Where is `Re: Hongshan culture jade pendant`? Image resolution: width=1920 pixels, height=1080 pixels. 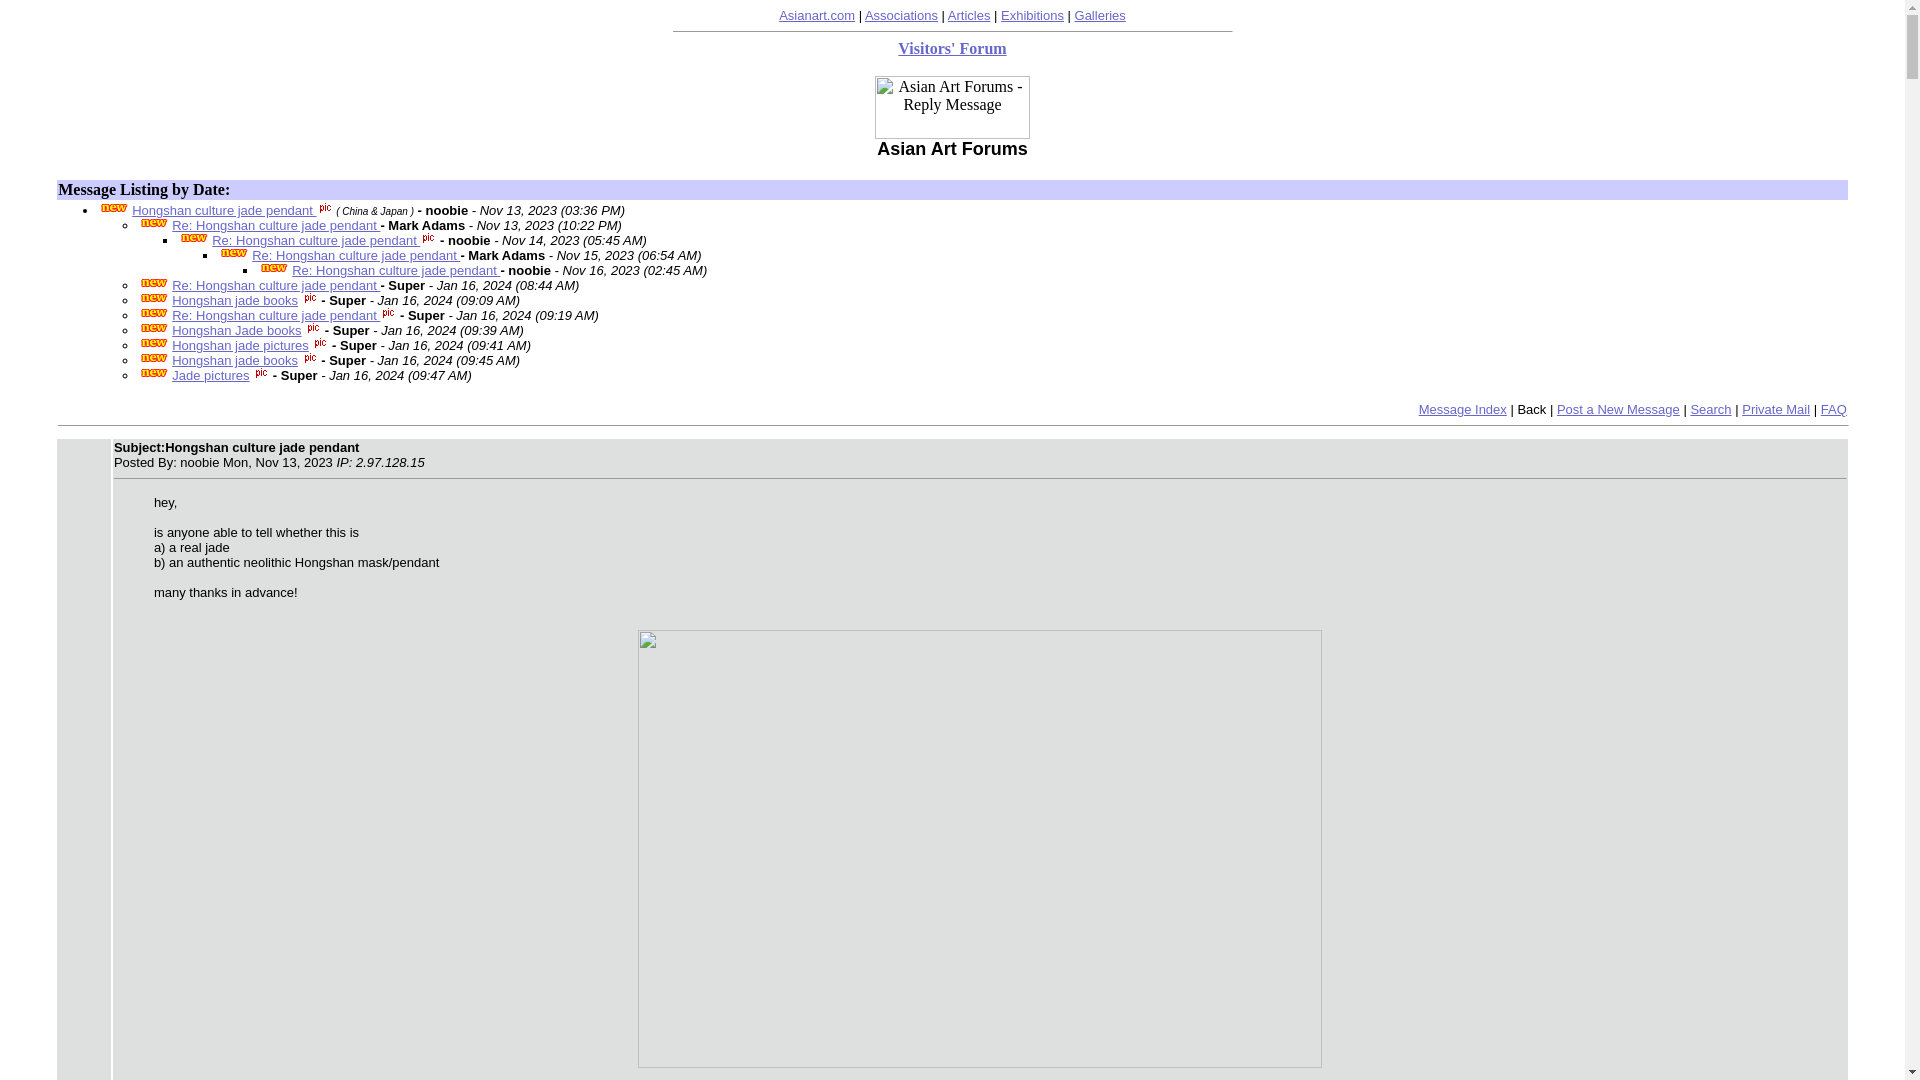
Re: Hongshan culture jade pendant is located at coordinates (276, 226).